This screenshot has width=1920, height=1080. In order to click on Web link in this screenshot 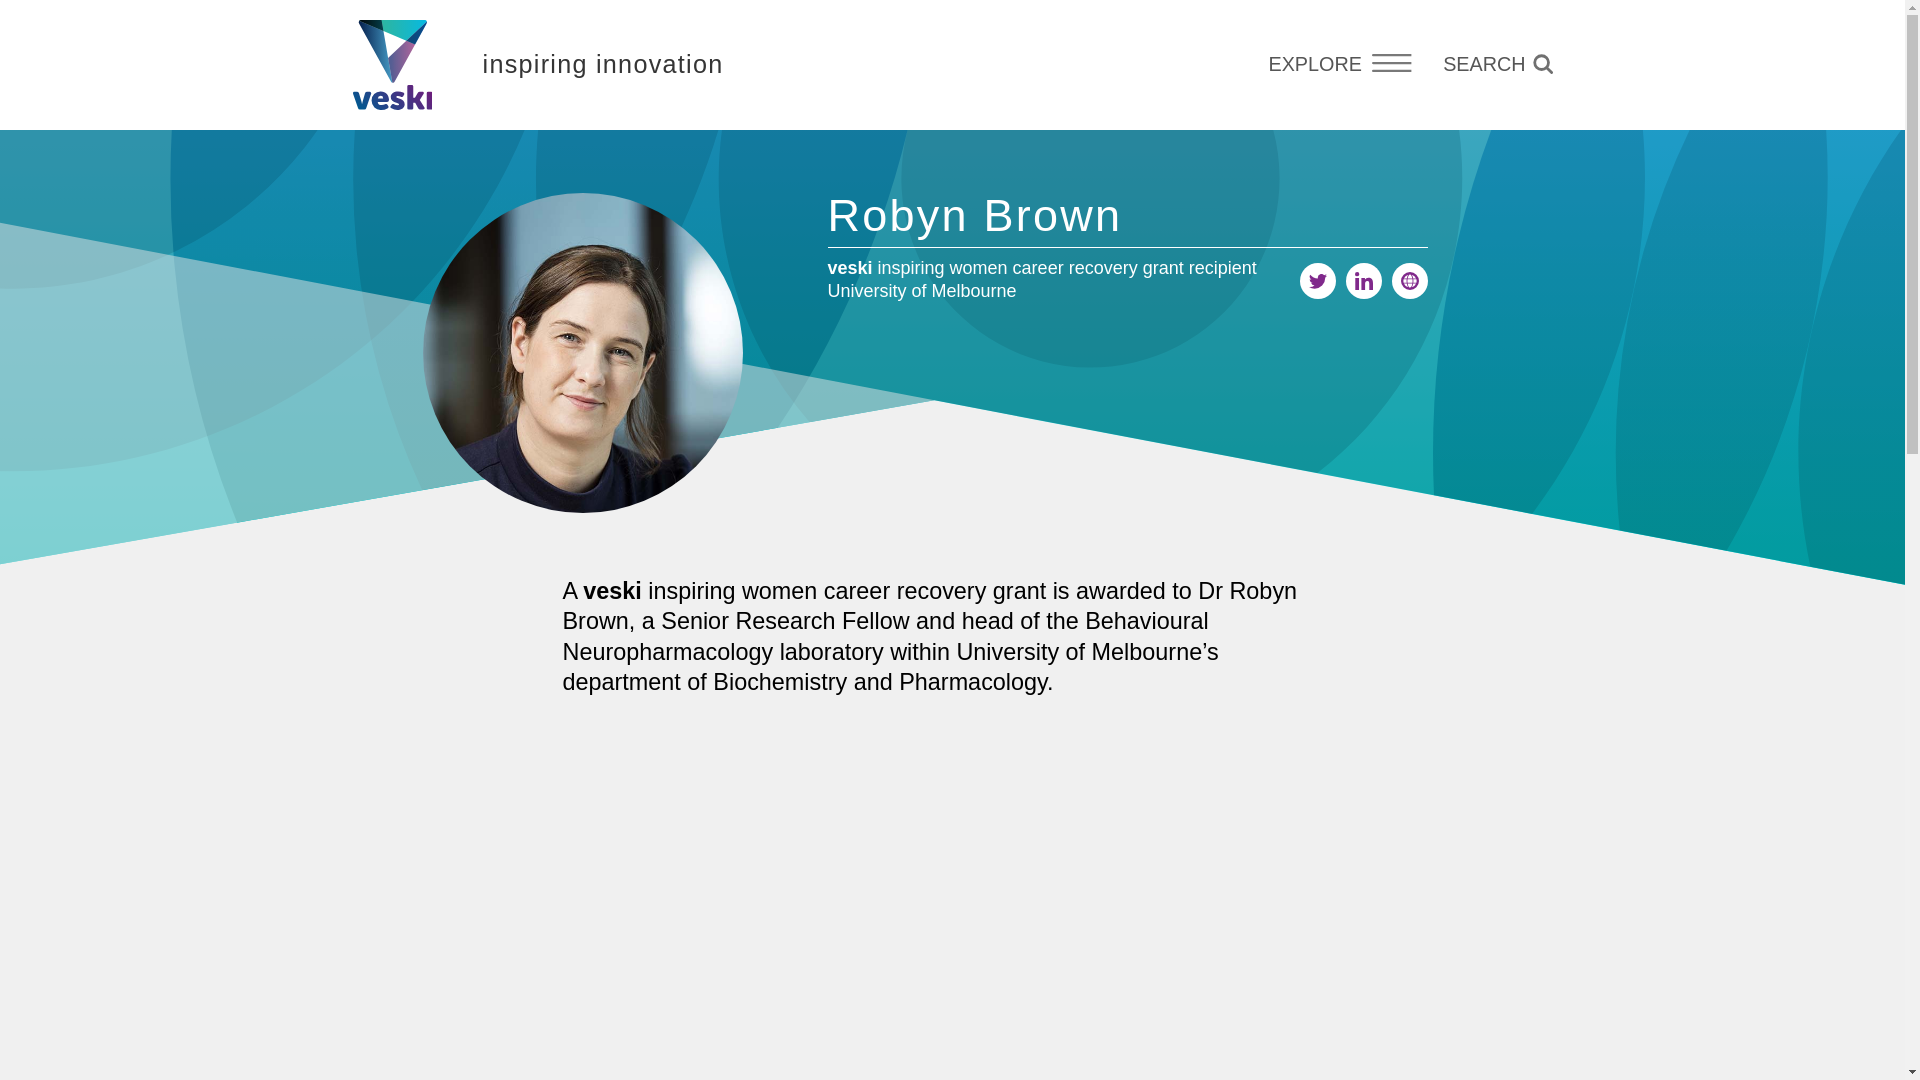, I will do `click(1410, 281)`.